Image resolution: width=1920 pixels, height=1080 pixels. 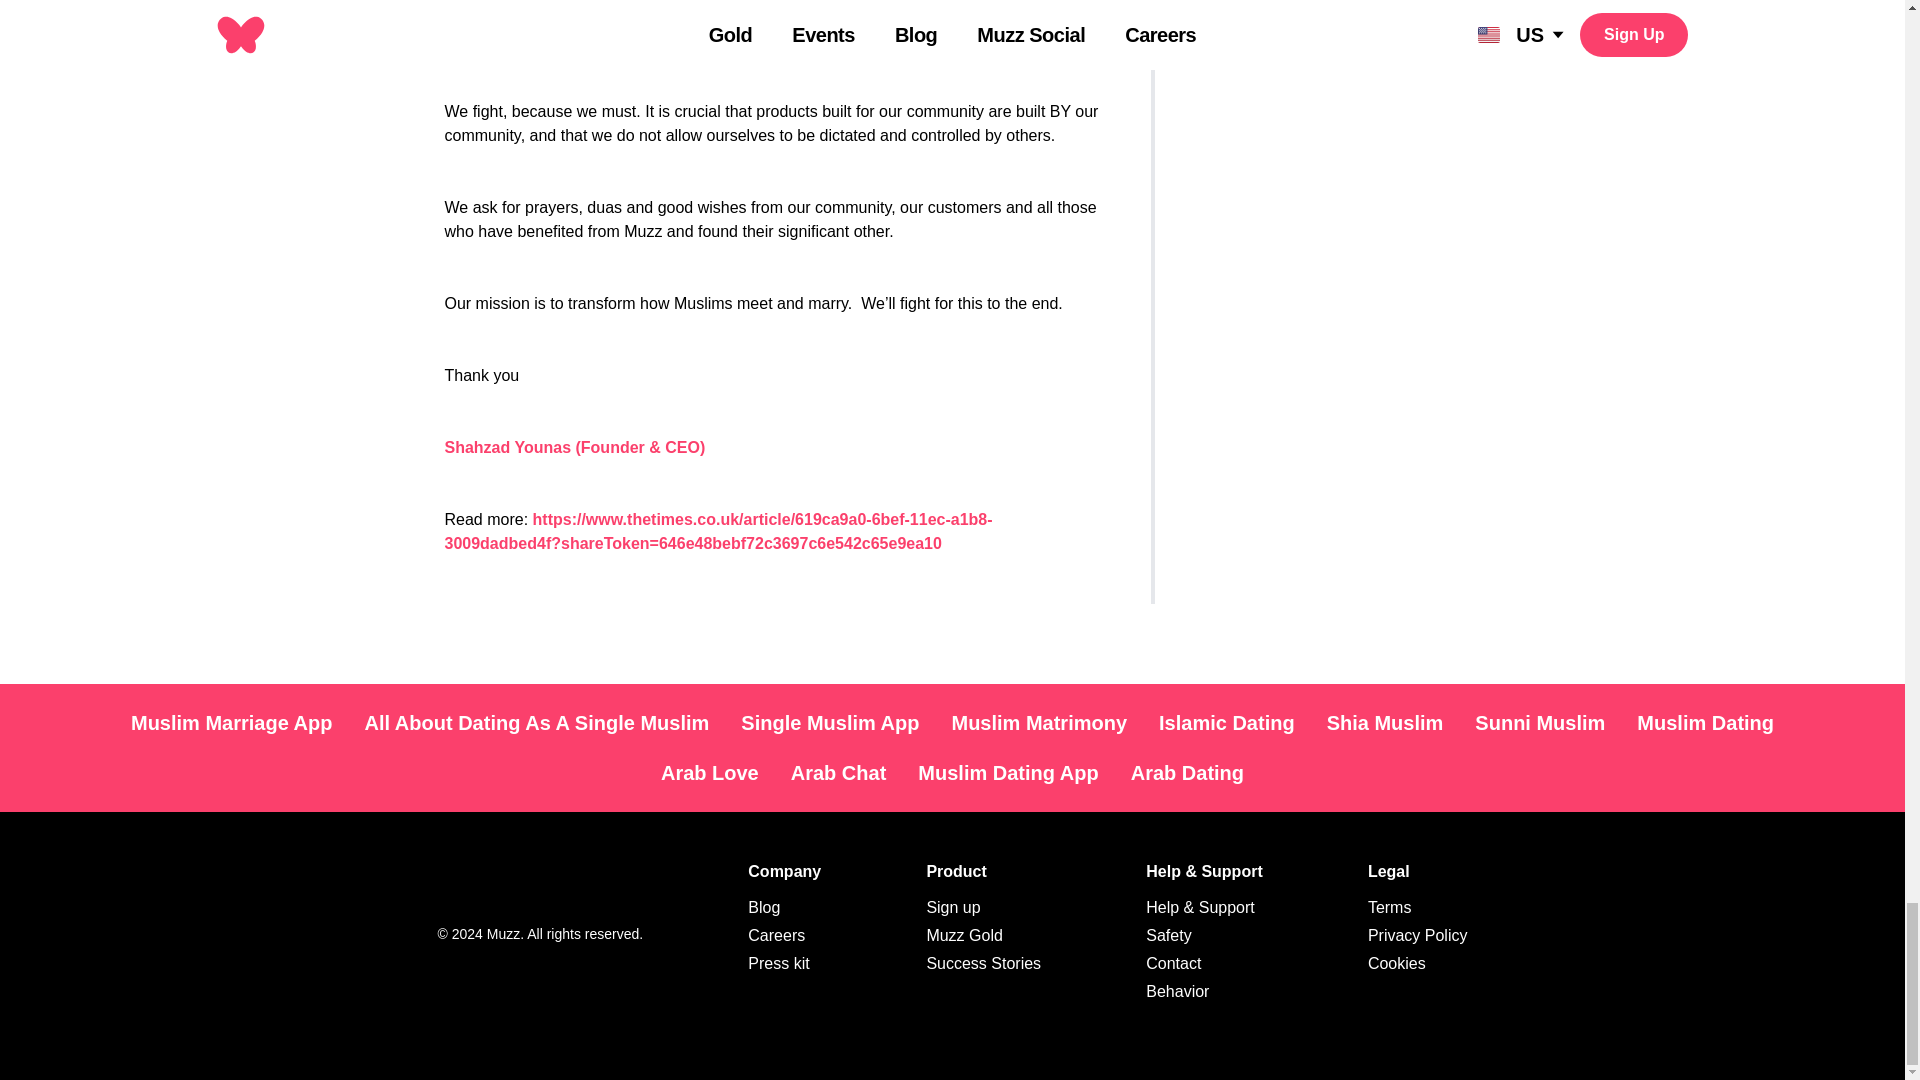 What do you see at coordinates (232, 722) in the screenshot?
I see `Muslim Marriage App` at bounding box center [232, 722].